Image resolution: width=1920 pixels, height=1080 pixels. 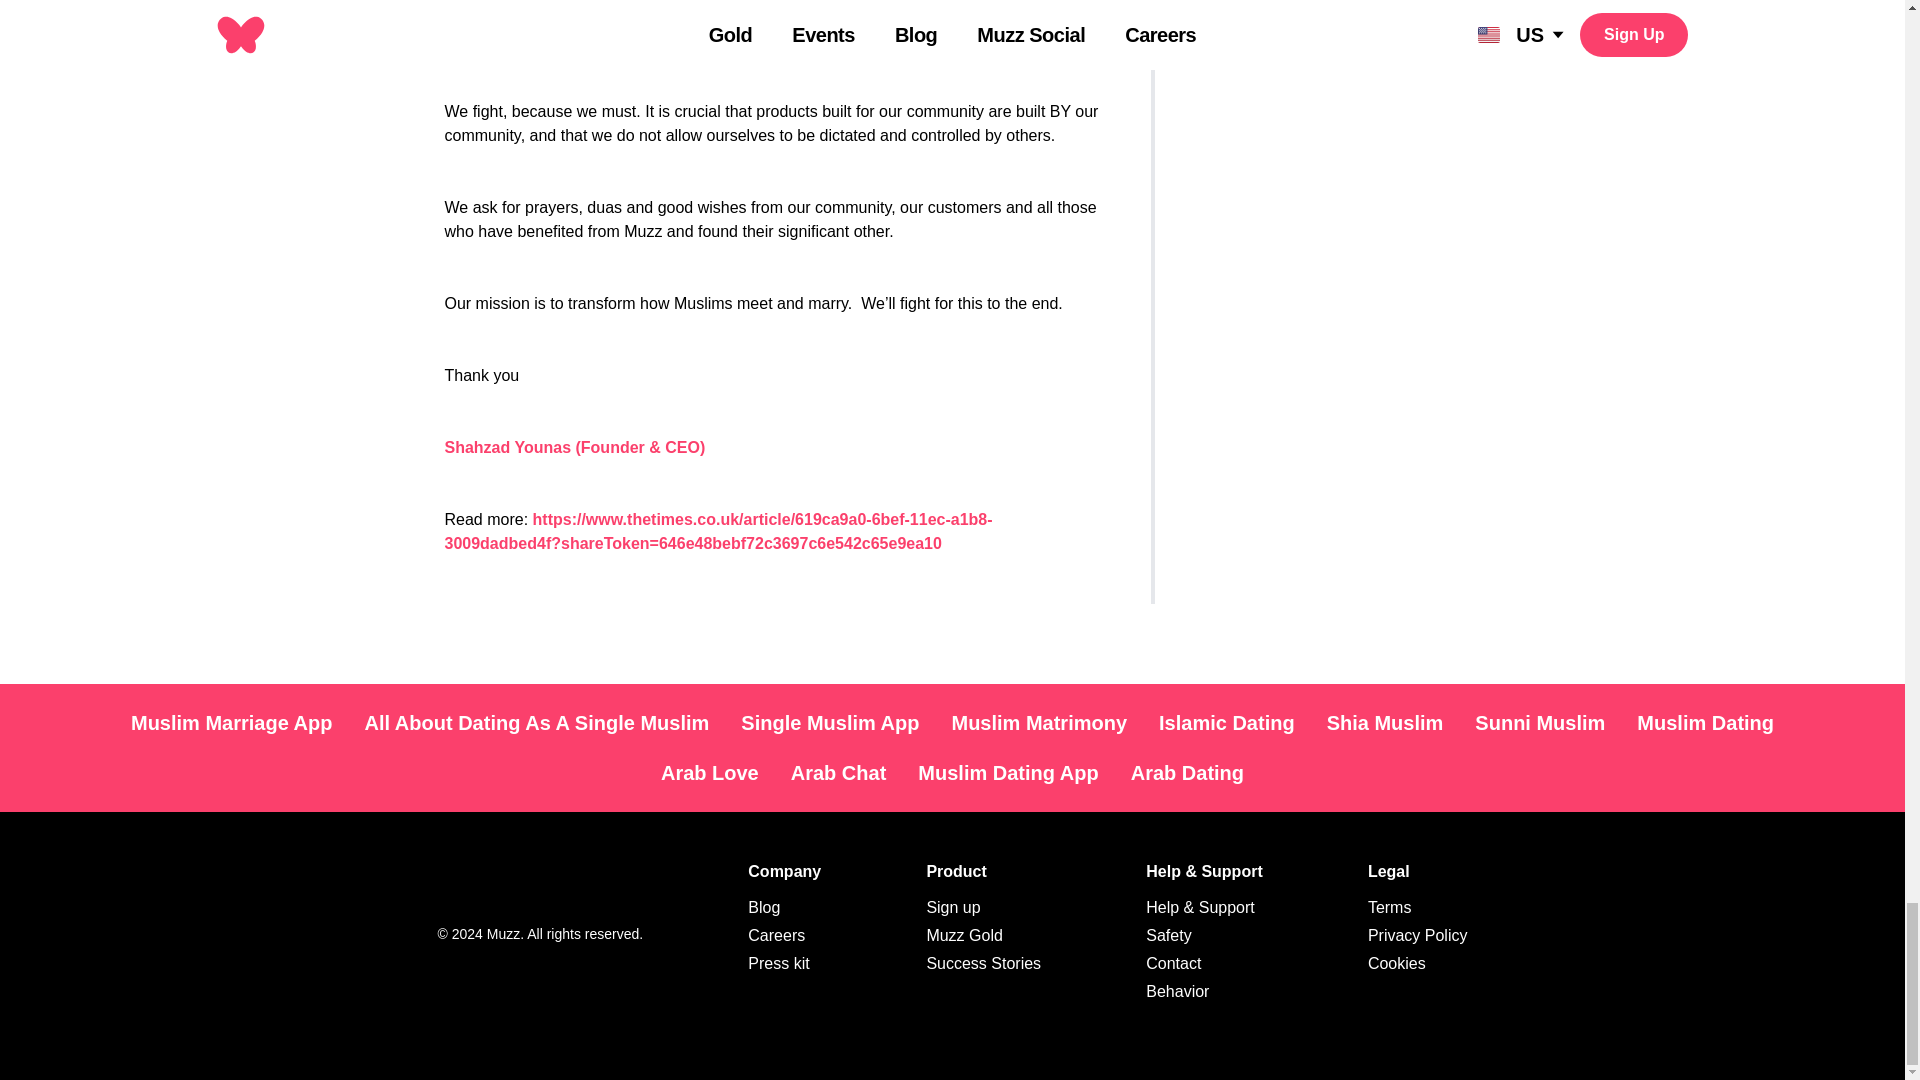 What do you see at coordinates (232, 722) in the screenshot?
I see `Muslim Marriage App` at bounding box center [232, 722].